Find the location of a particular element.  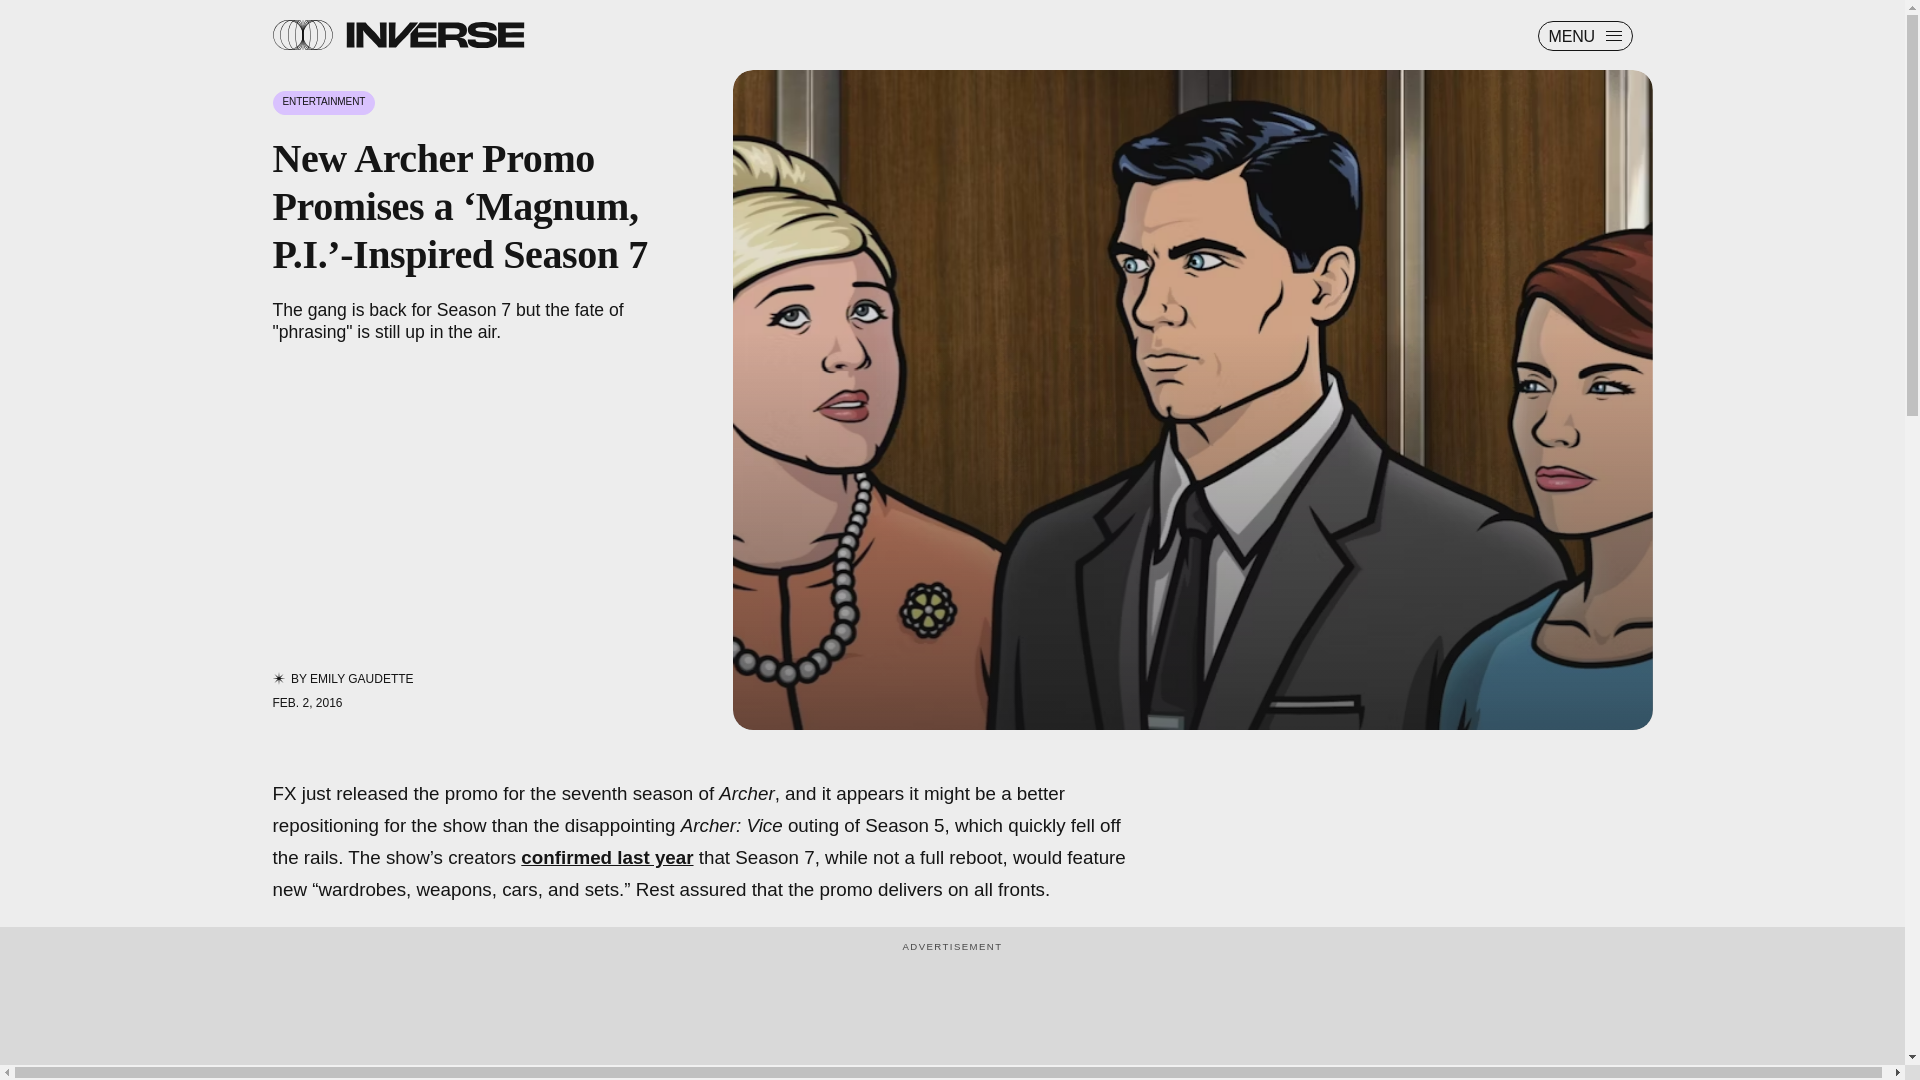

Inverse is located at coordinates (434, 34).